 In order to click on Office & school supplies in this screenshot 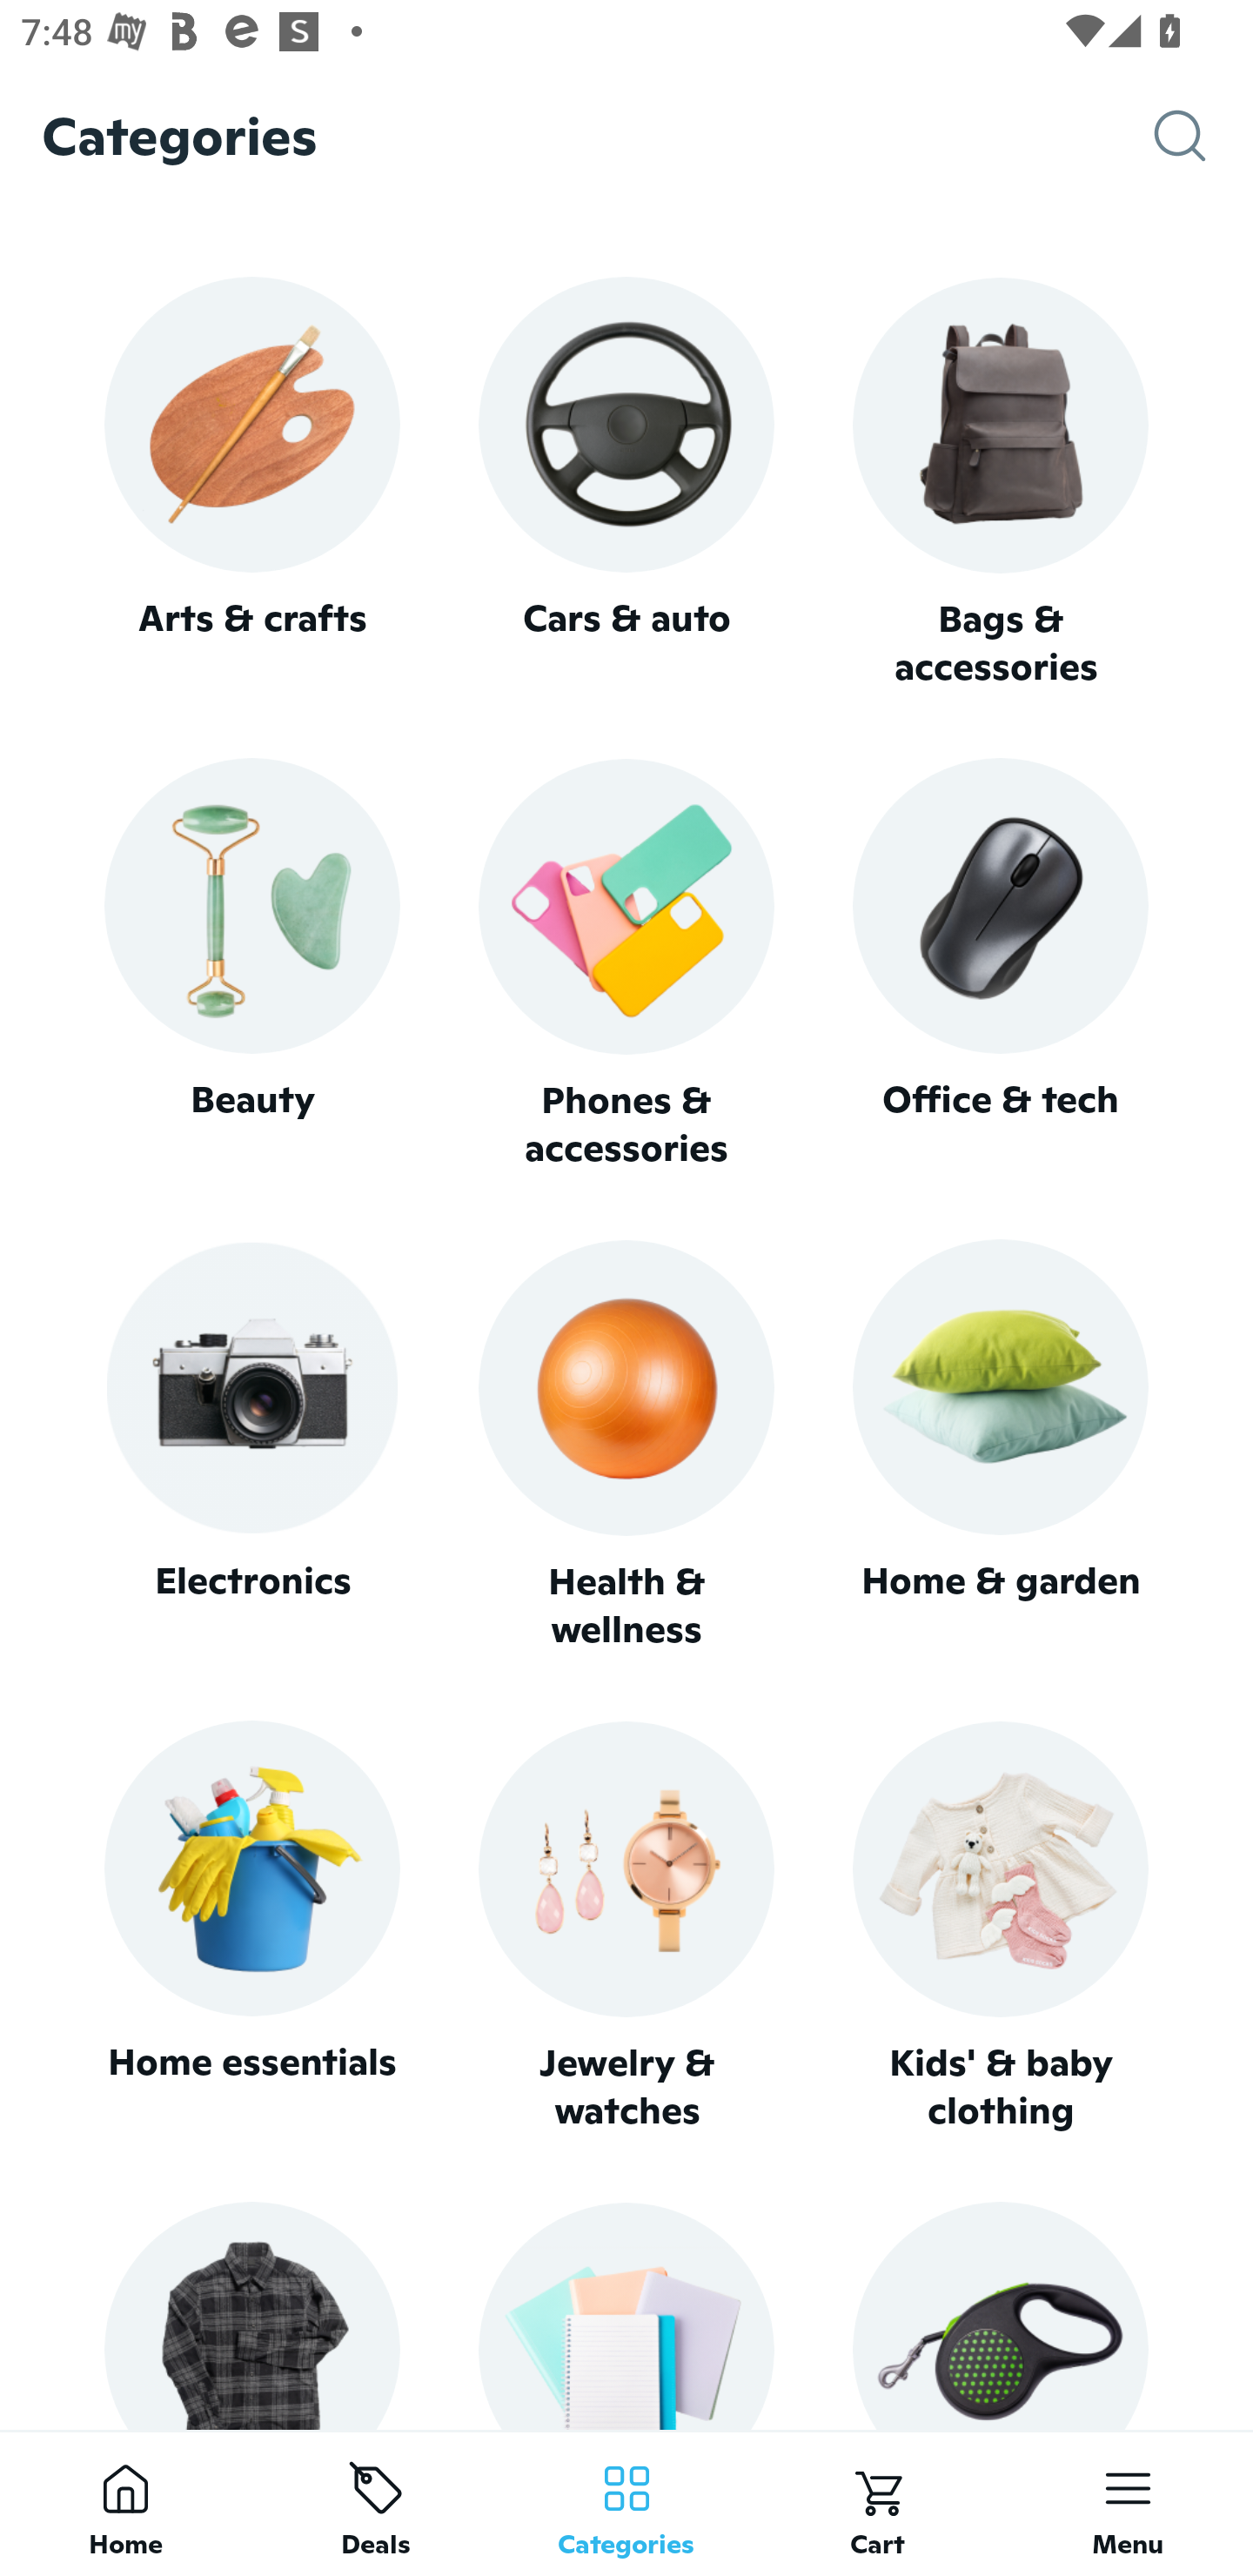, I will do `click(626, 2315)`.